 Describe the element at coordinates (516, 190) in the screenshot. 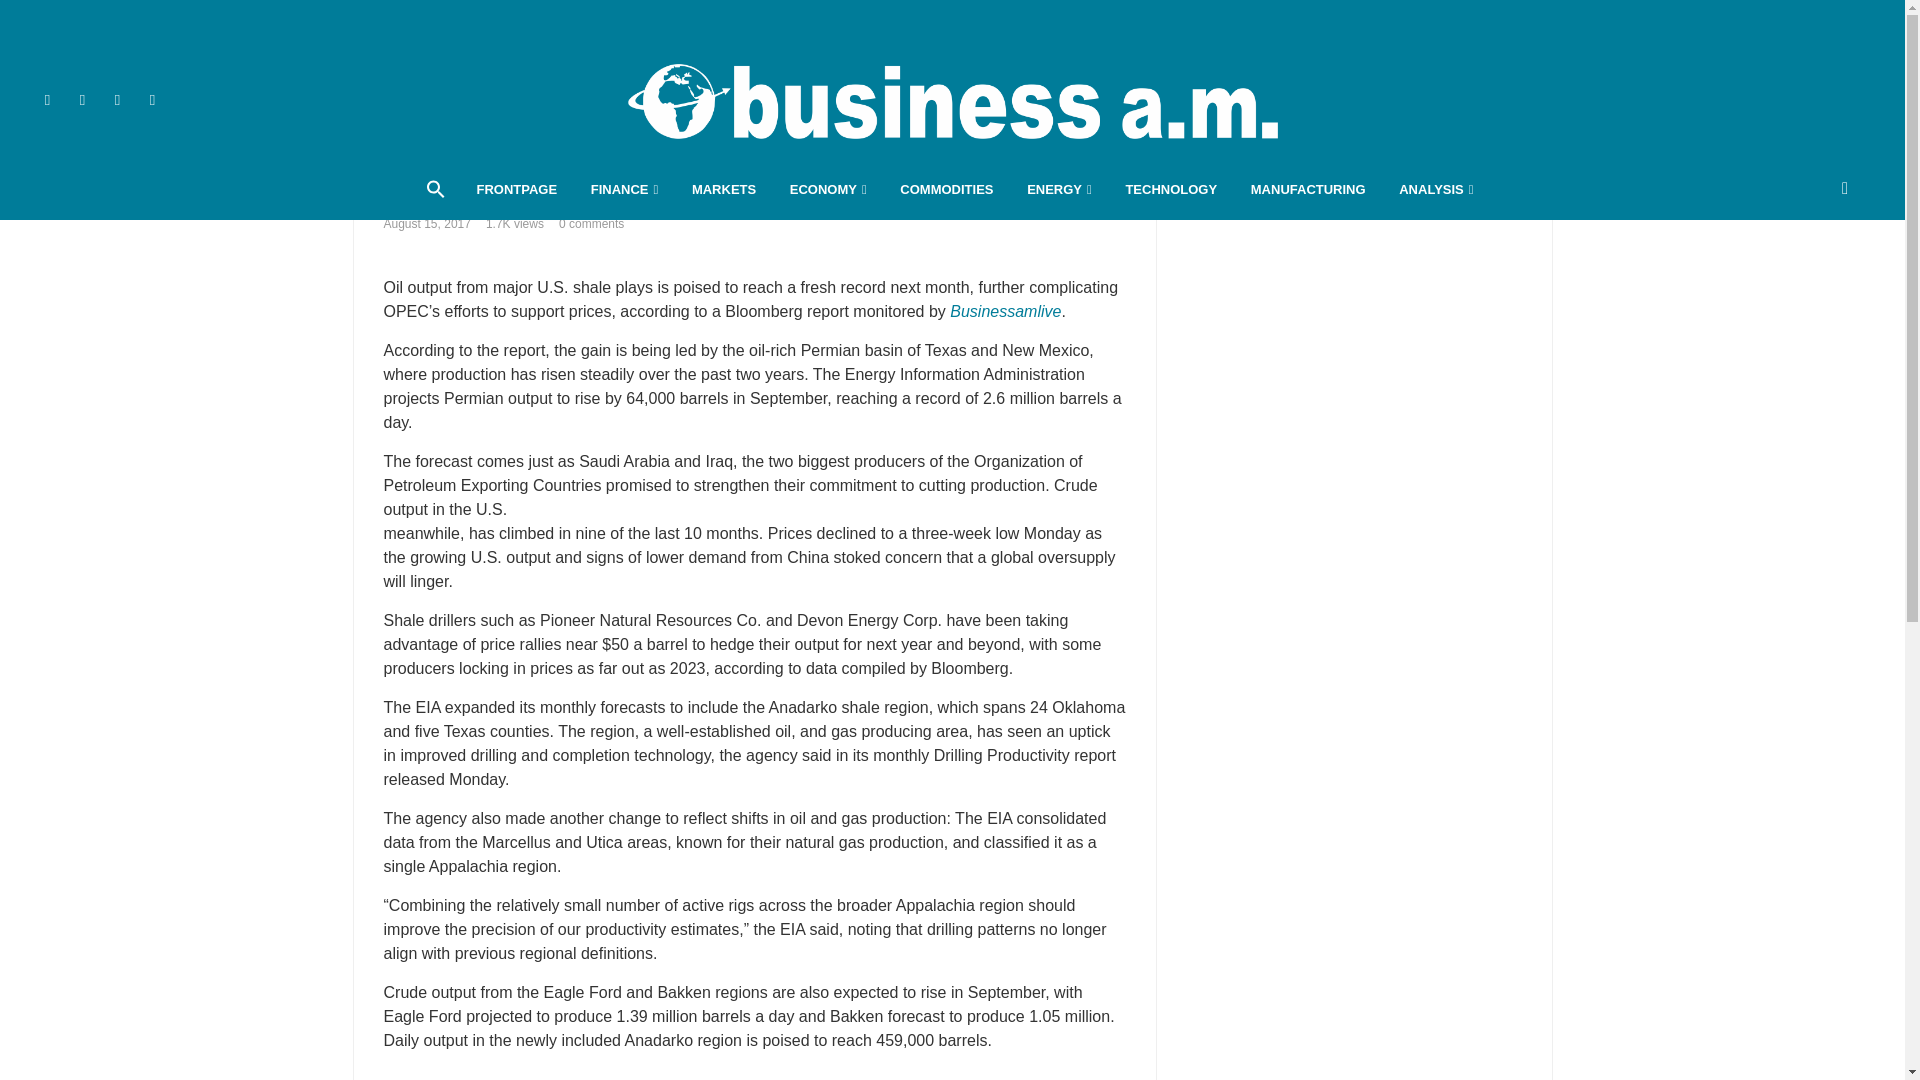

I see `FRONTPAGE` at that location.